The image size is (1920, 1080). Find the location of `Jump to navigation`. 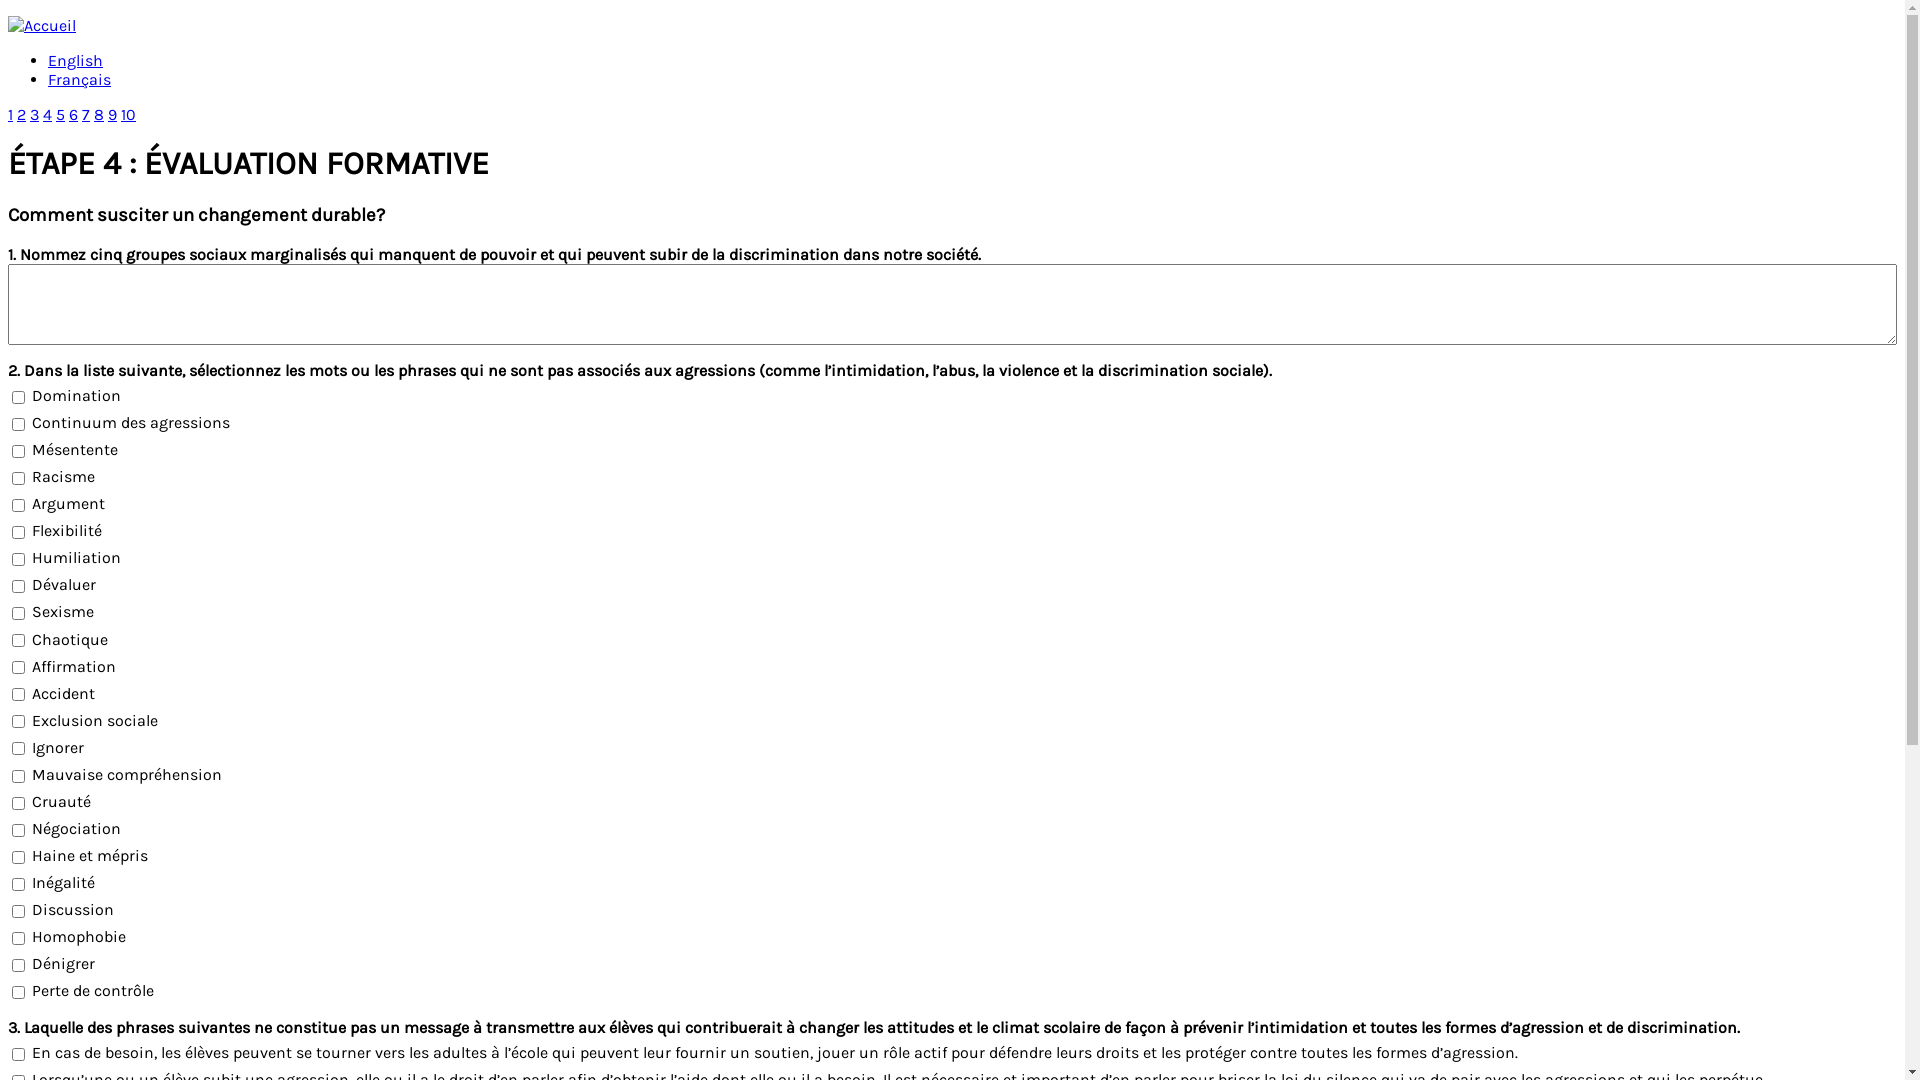

Jump to navigation is located at coordinates (80, 16).